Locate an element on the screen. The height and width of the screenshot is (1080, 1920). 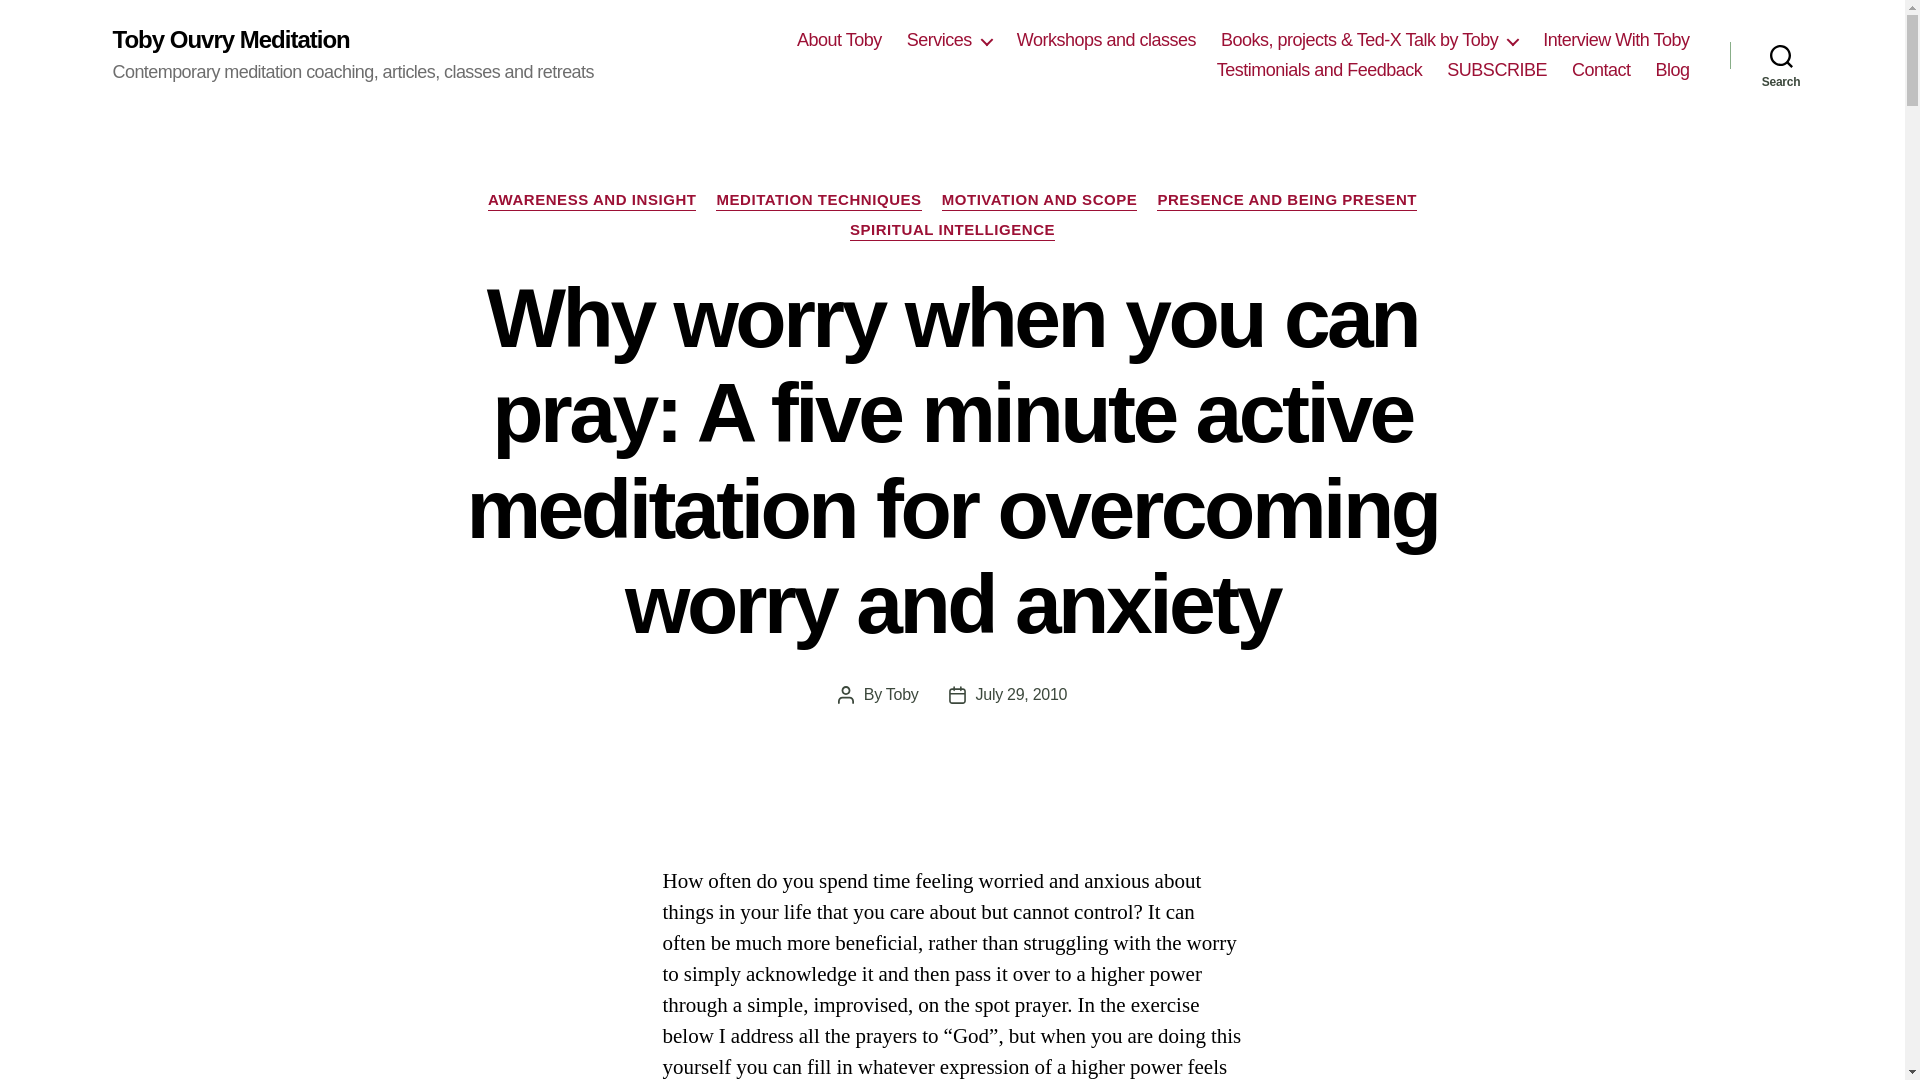
Services is located at coordinates (949, 40).